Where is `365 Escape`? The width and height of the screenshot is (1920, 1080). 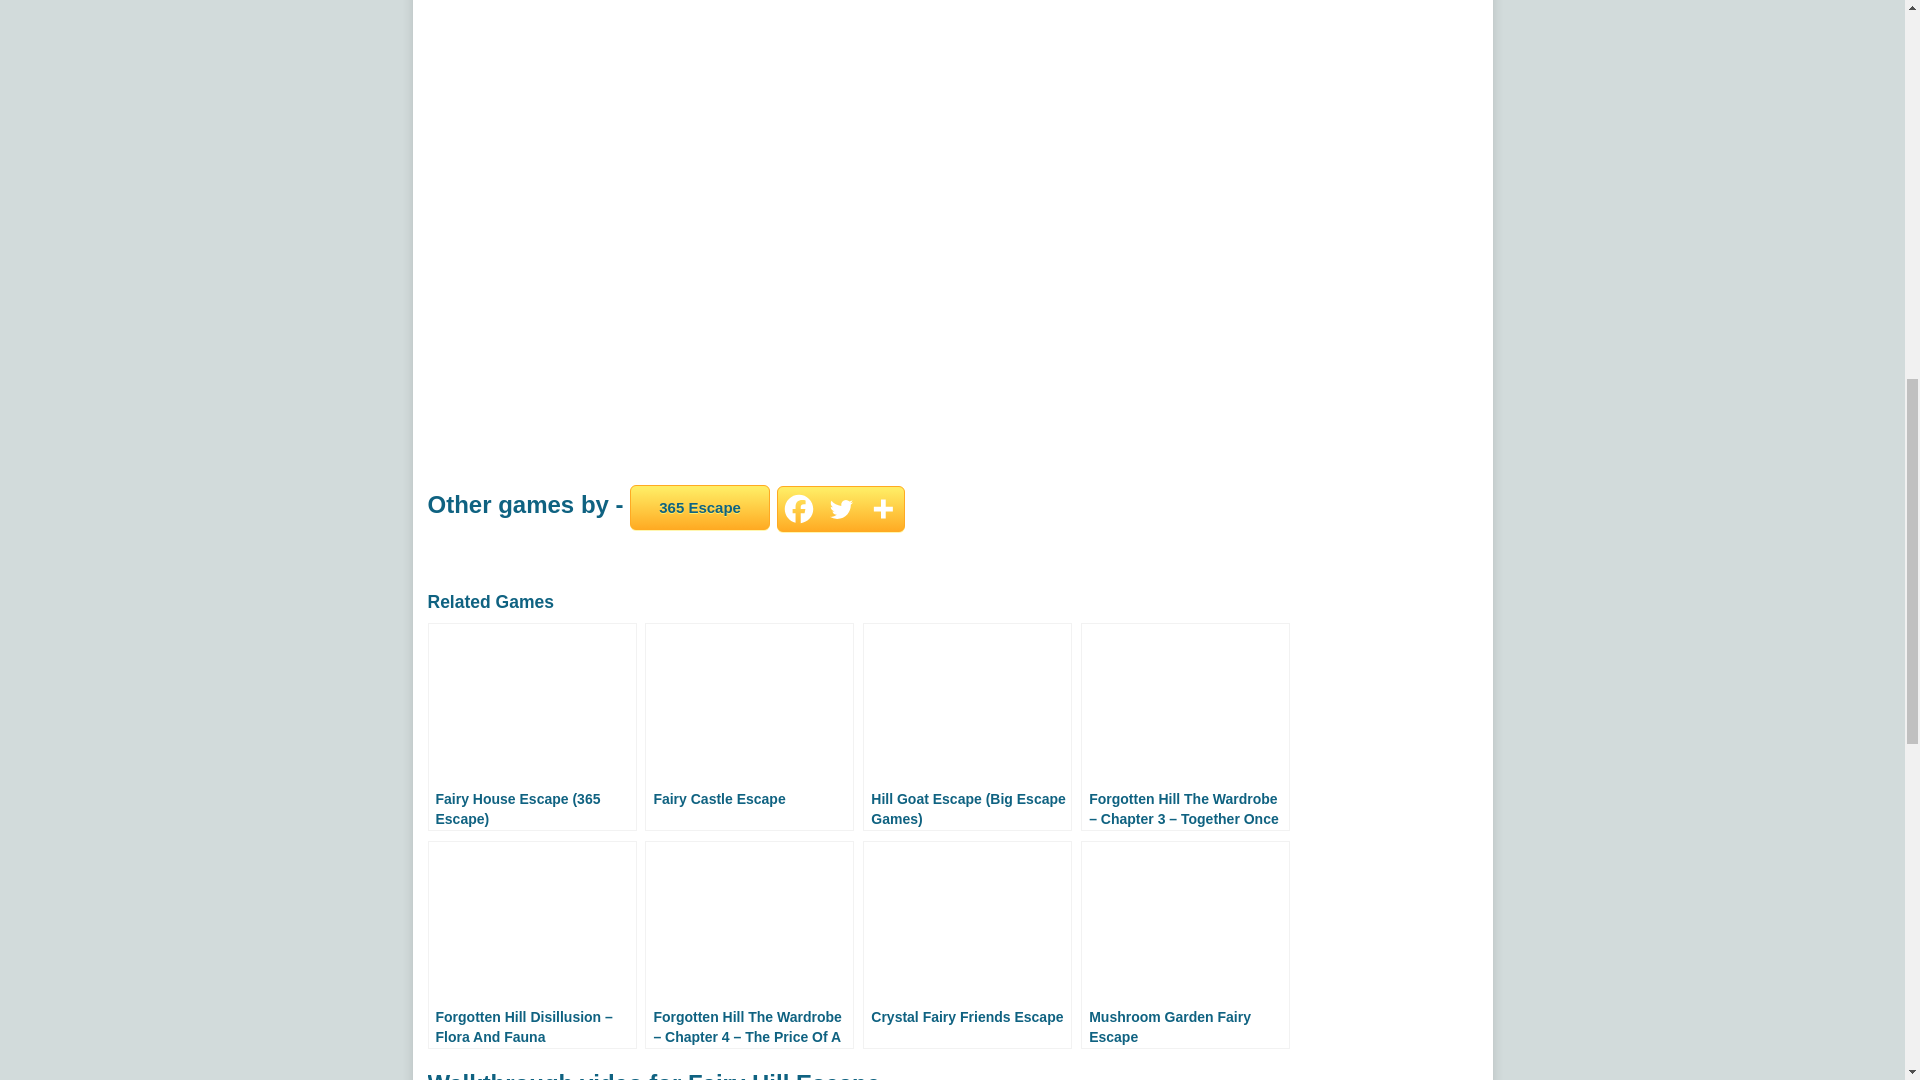
365 Escape is located at coordinates (700, 507).